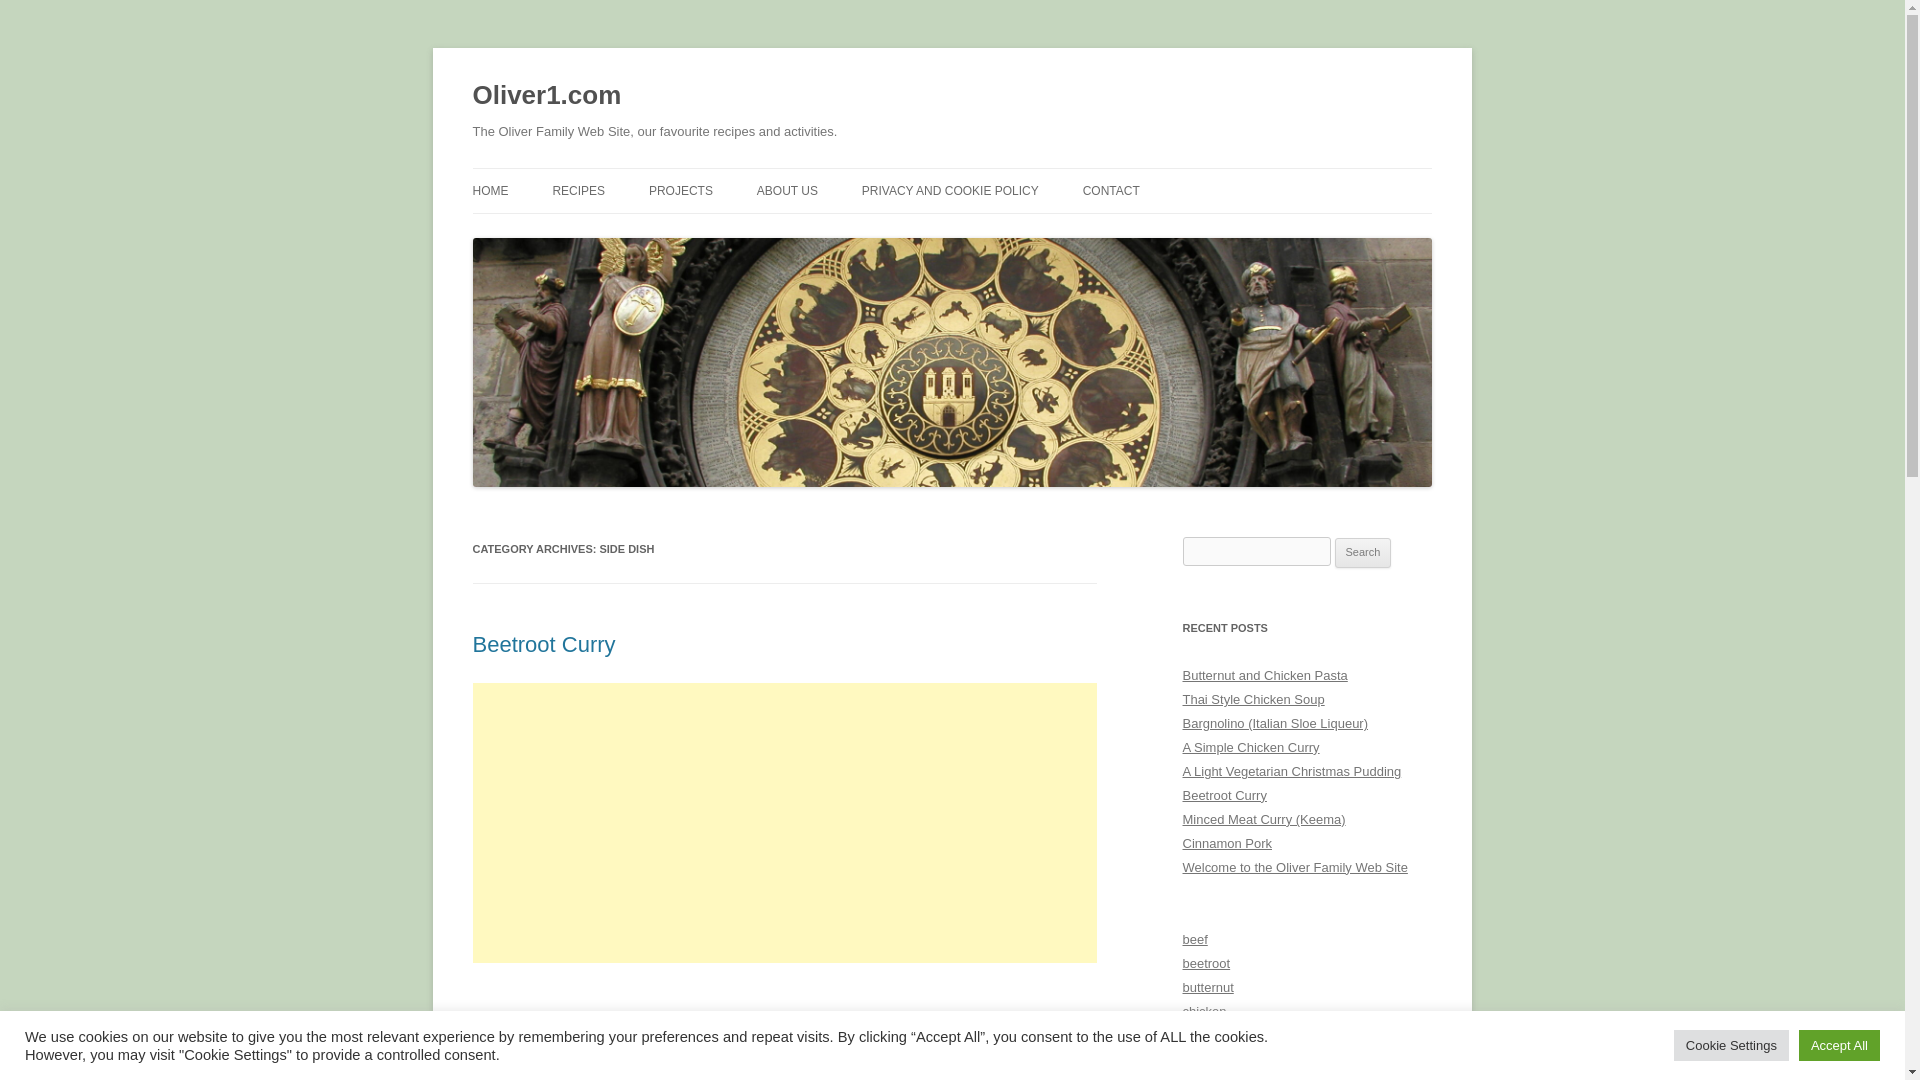 The height and width of the screenshot is (1080, 1920). Describe the element at coordinates (578, 190) in the screenshot. I see `RECIPES` at that location.